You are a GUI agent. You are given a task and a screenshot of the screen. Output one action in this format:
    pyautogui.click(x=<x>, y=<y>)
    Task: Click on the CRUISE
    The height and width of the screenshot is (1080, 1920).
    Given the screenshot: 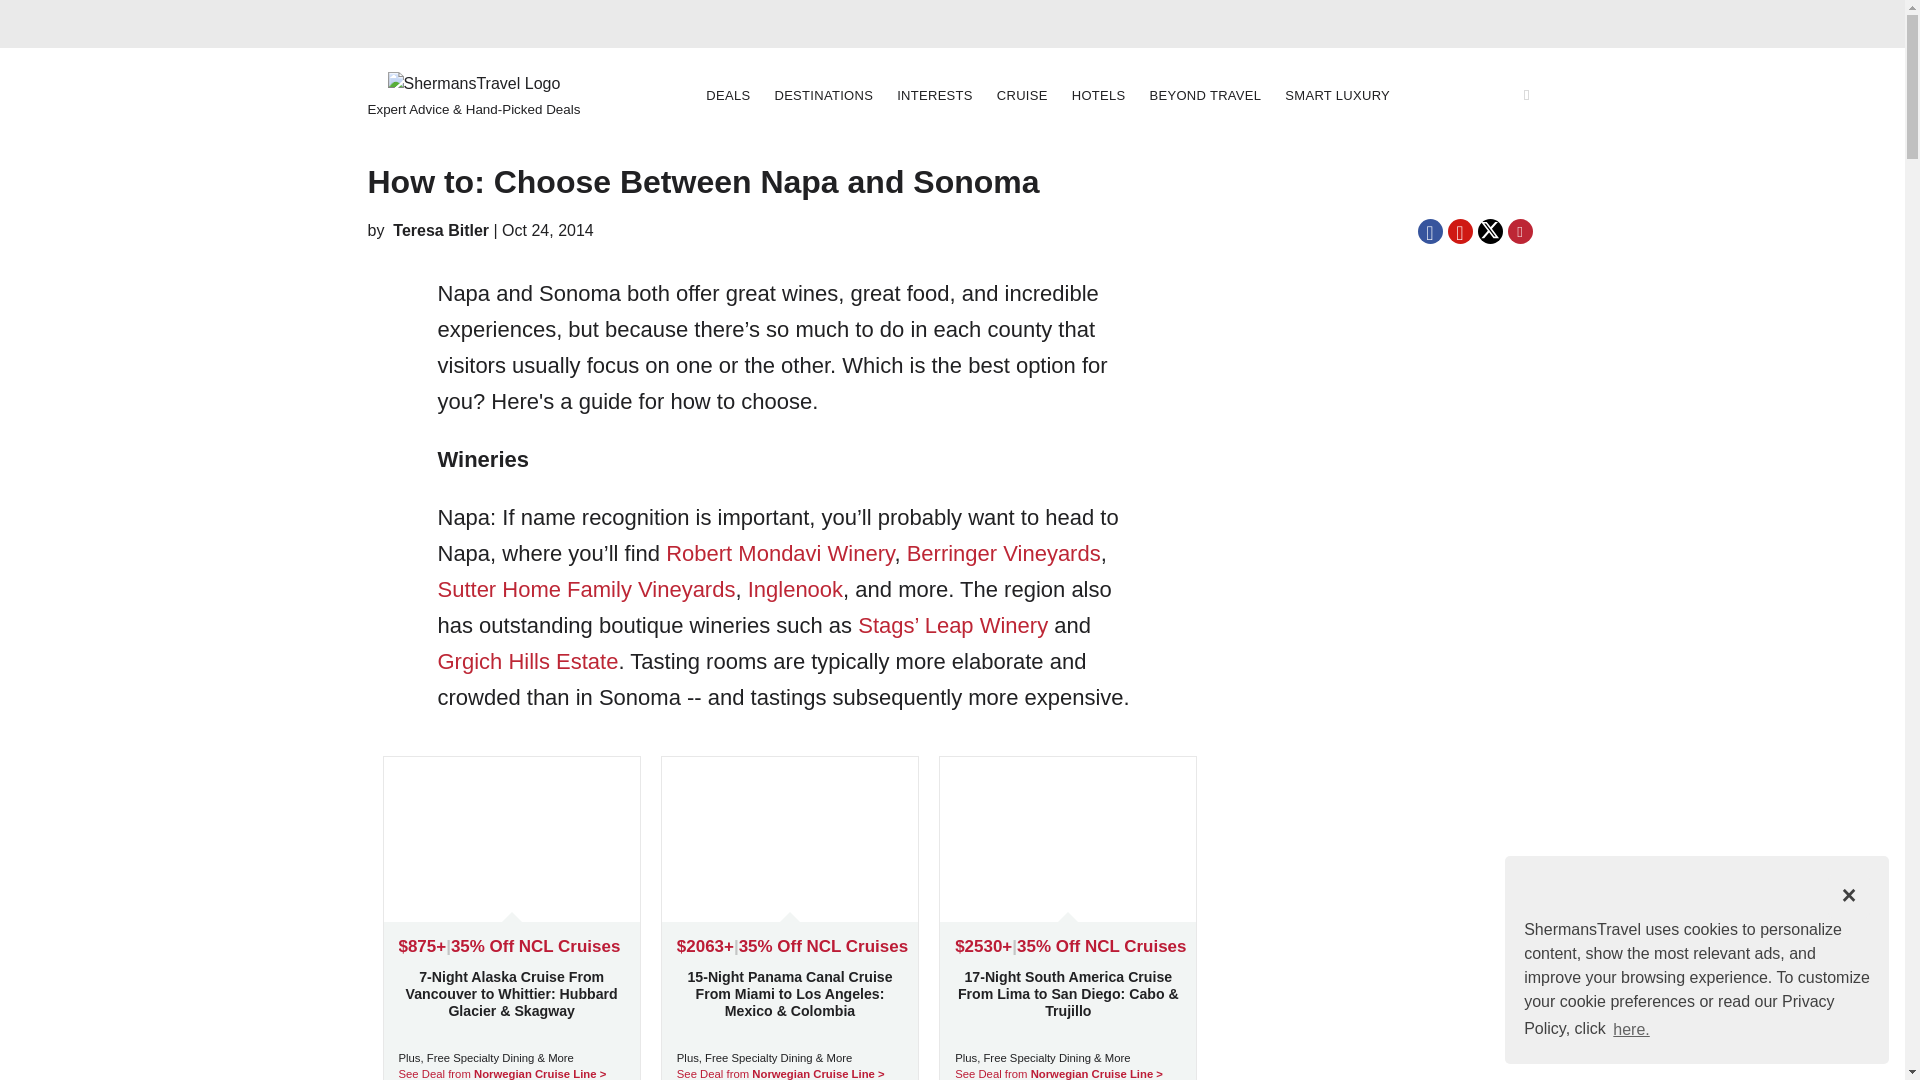 What is the action you would take?
    pyautogui.click(x=1022, y=95)
    